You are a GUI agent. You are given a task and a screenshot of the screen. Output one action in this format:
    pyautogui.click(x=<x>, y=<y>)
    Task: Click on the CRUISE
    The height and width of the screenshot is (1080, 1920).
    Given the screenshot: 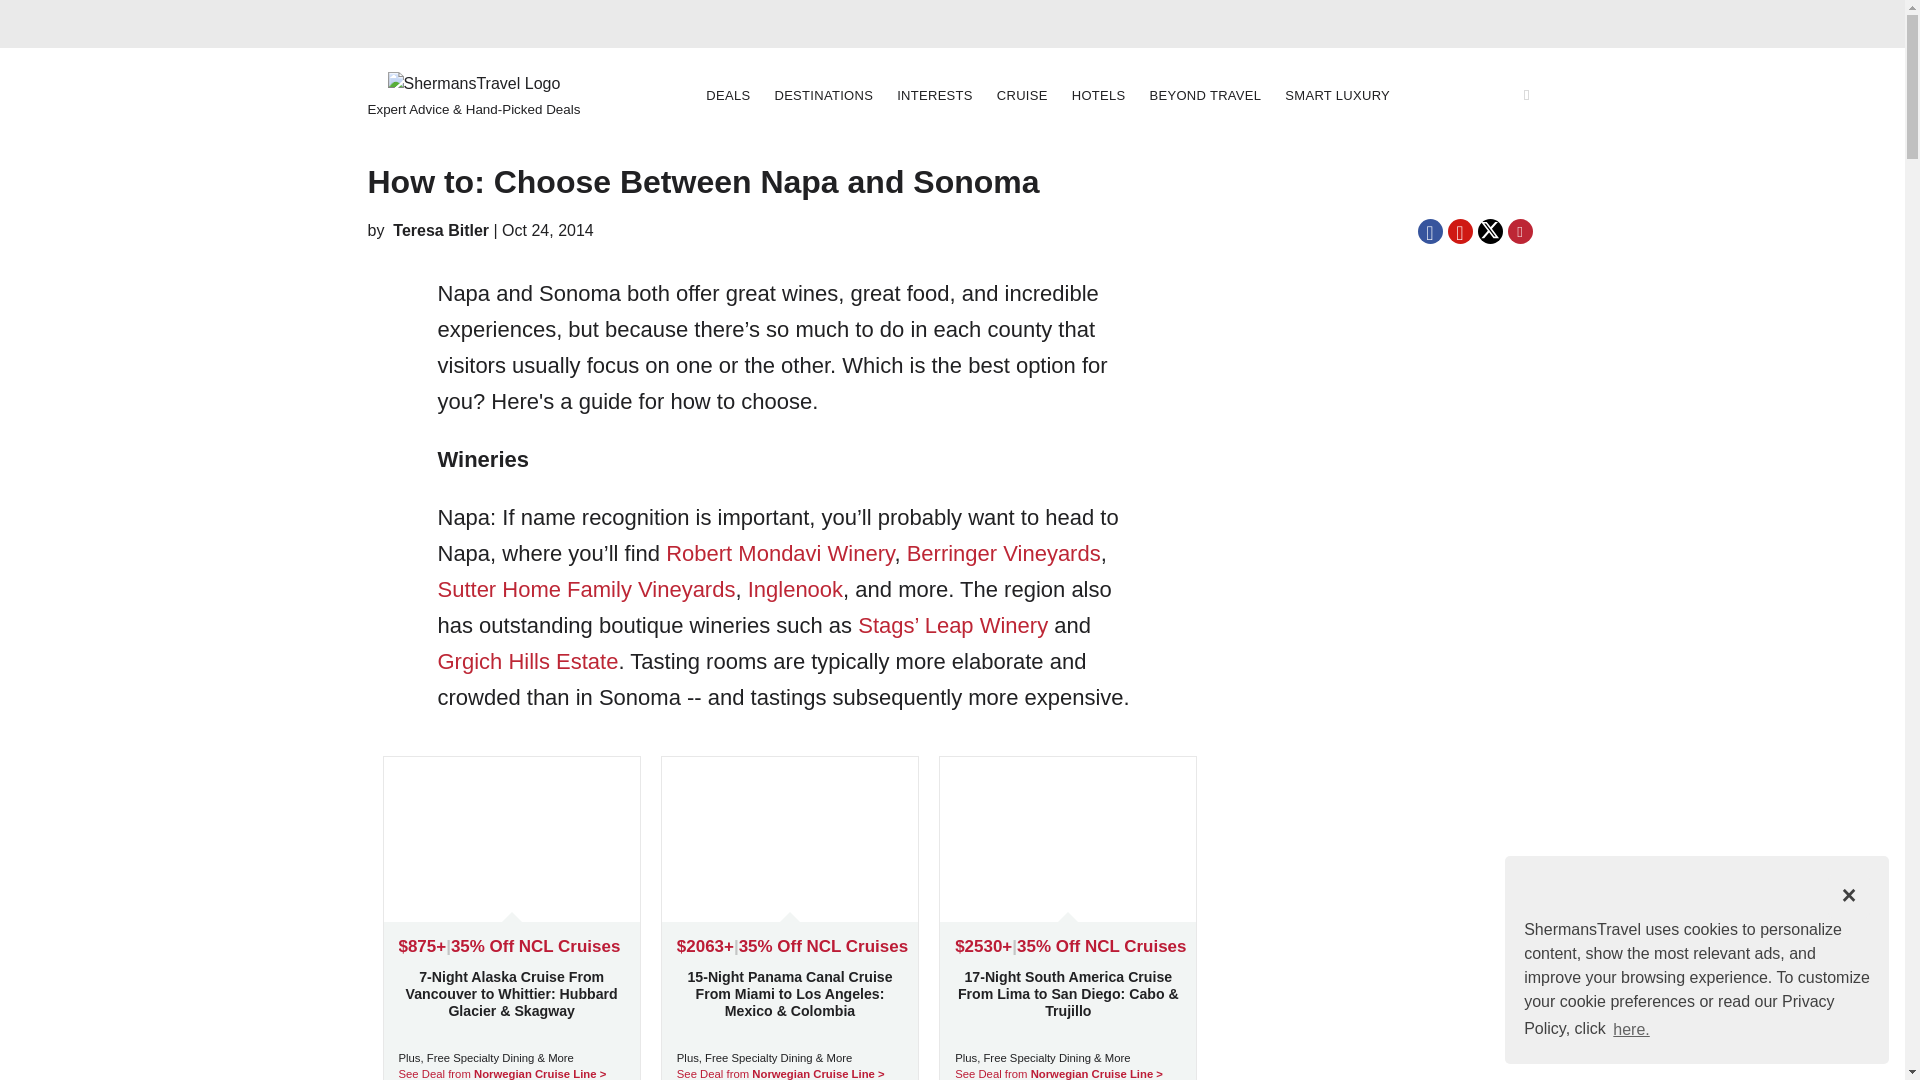 What is the action you would take?
    pyautogui.click(x=1022, y=95)
    